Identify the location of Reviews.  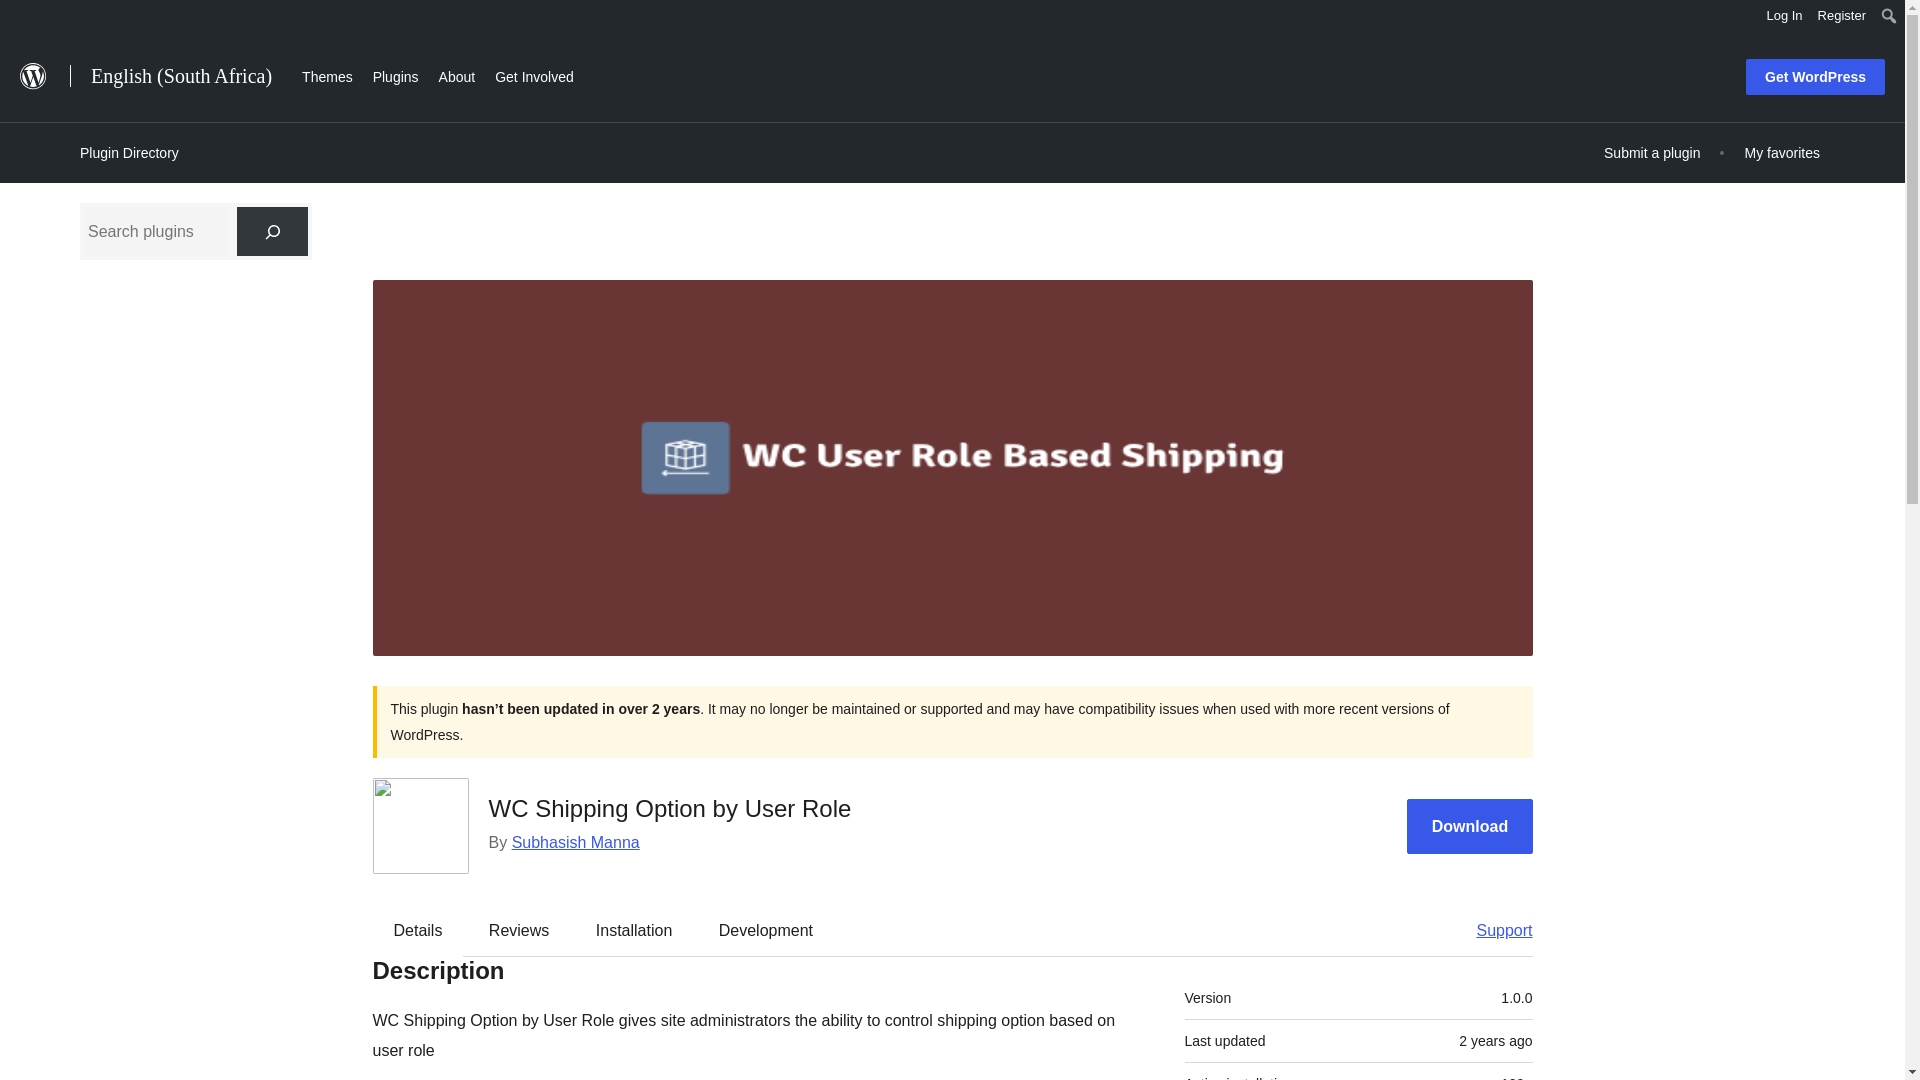
(518, 930).